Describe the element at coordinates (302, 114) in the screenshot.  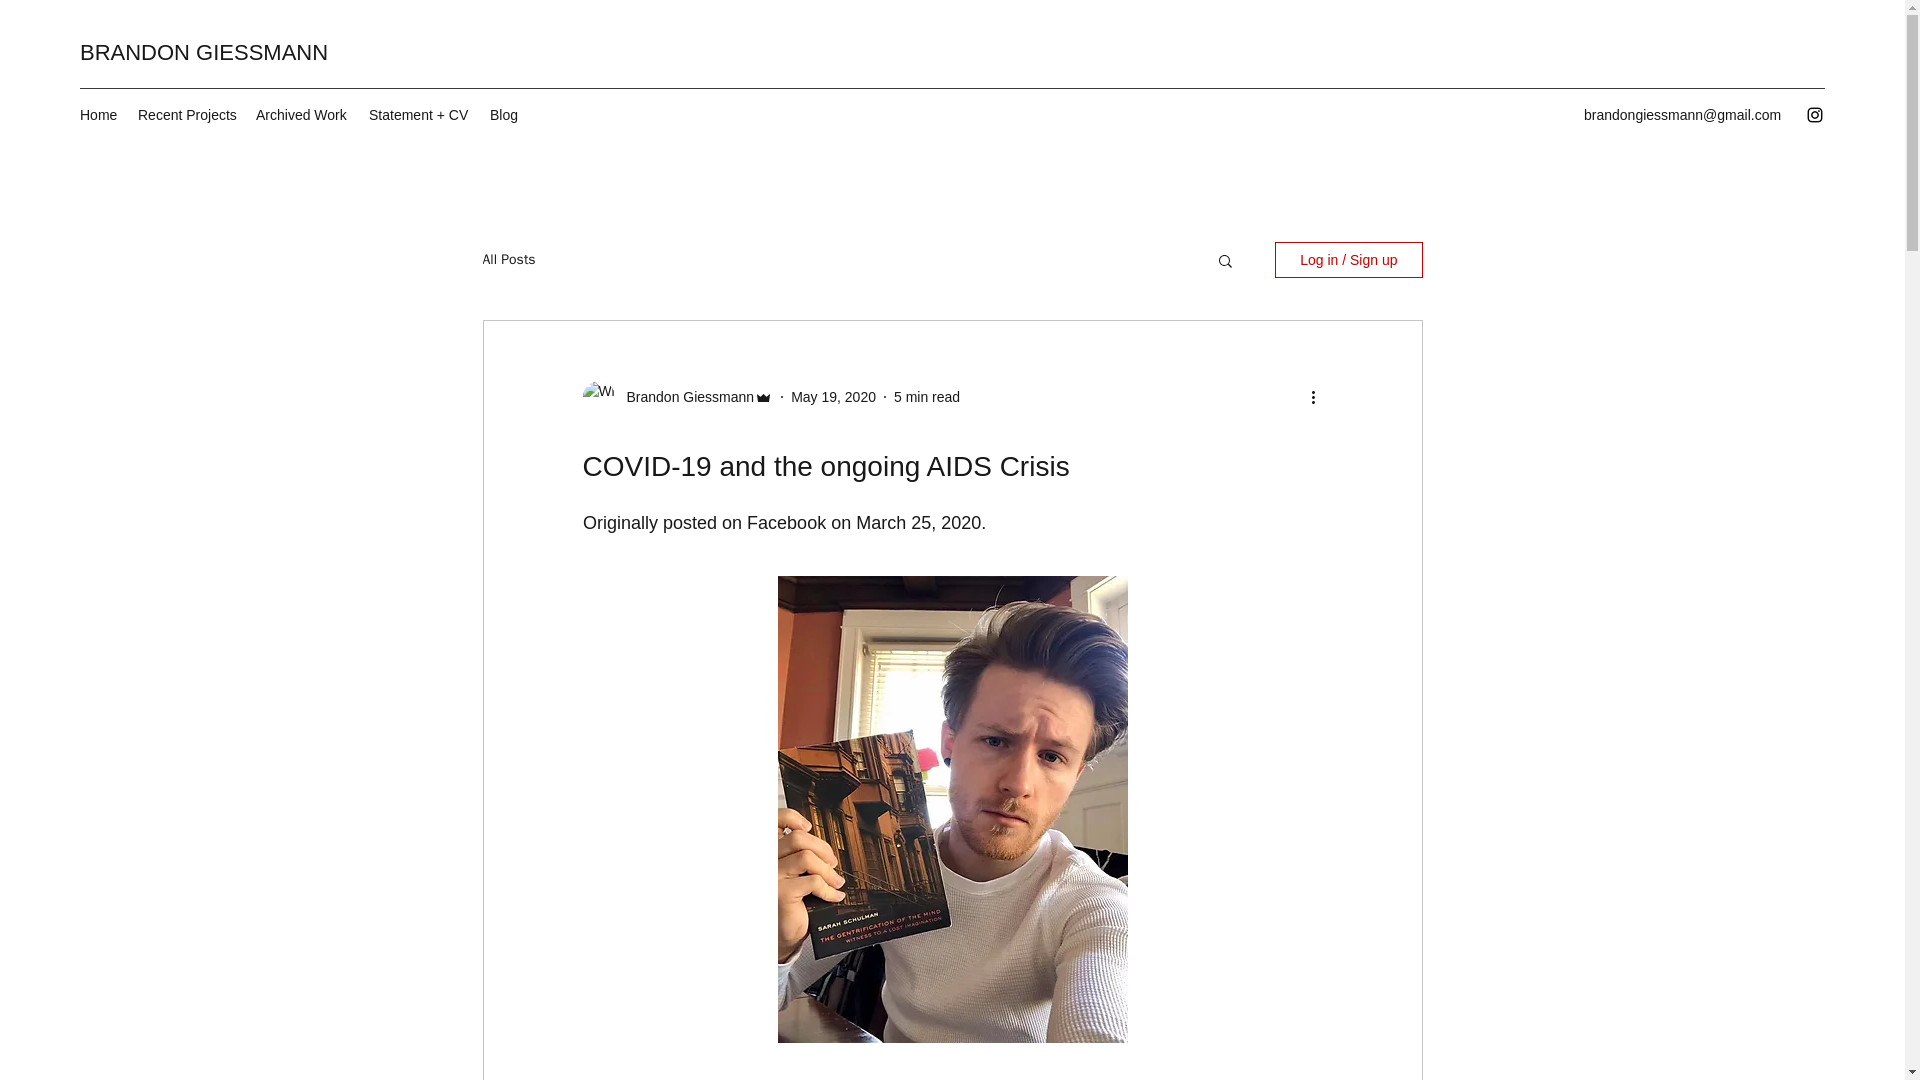
I see `Archived Work` at that location.